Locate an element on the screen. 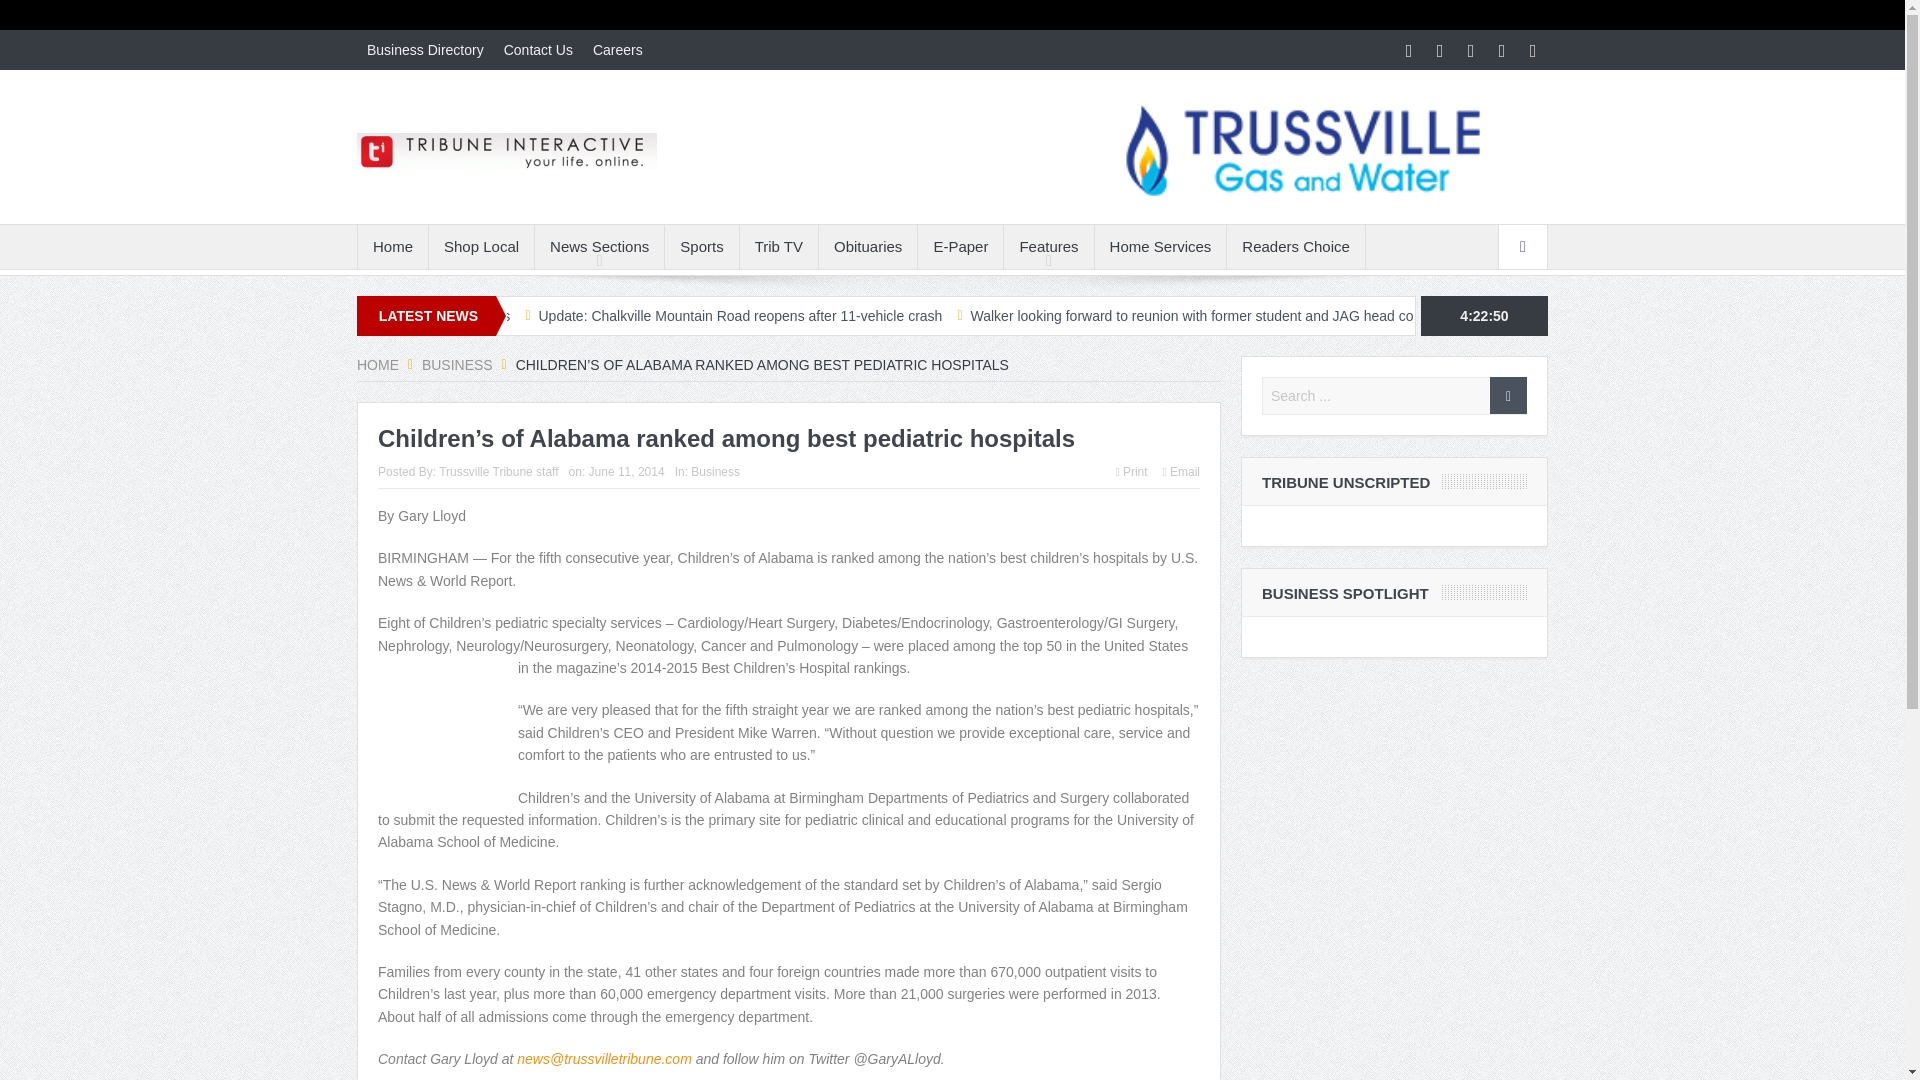 The width and height of the screenshot is (1920, 1080). News Sections is located at coordinates (600, 246).